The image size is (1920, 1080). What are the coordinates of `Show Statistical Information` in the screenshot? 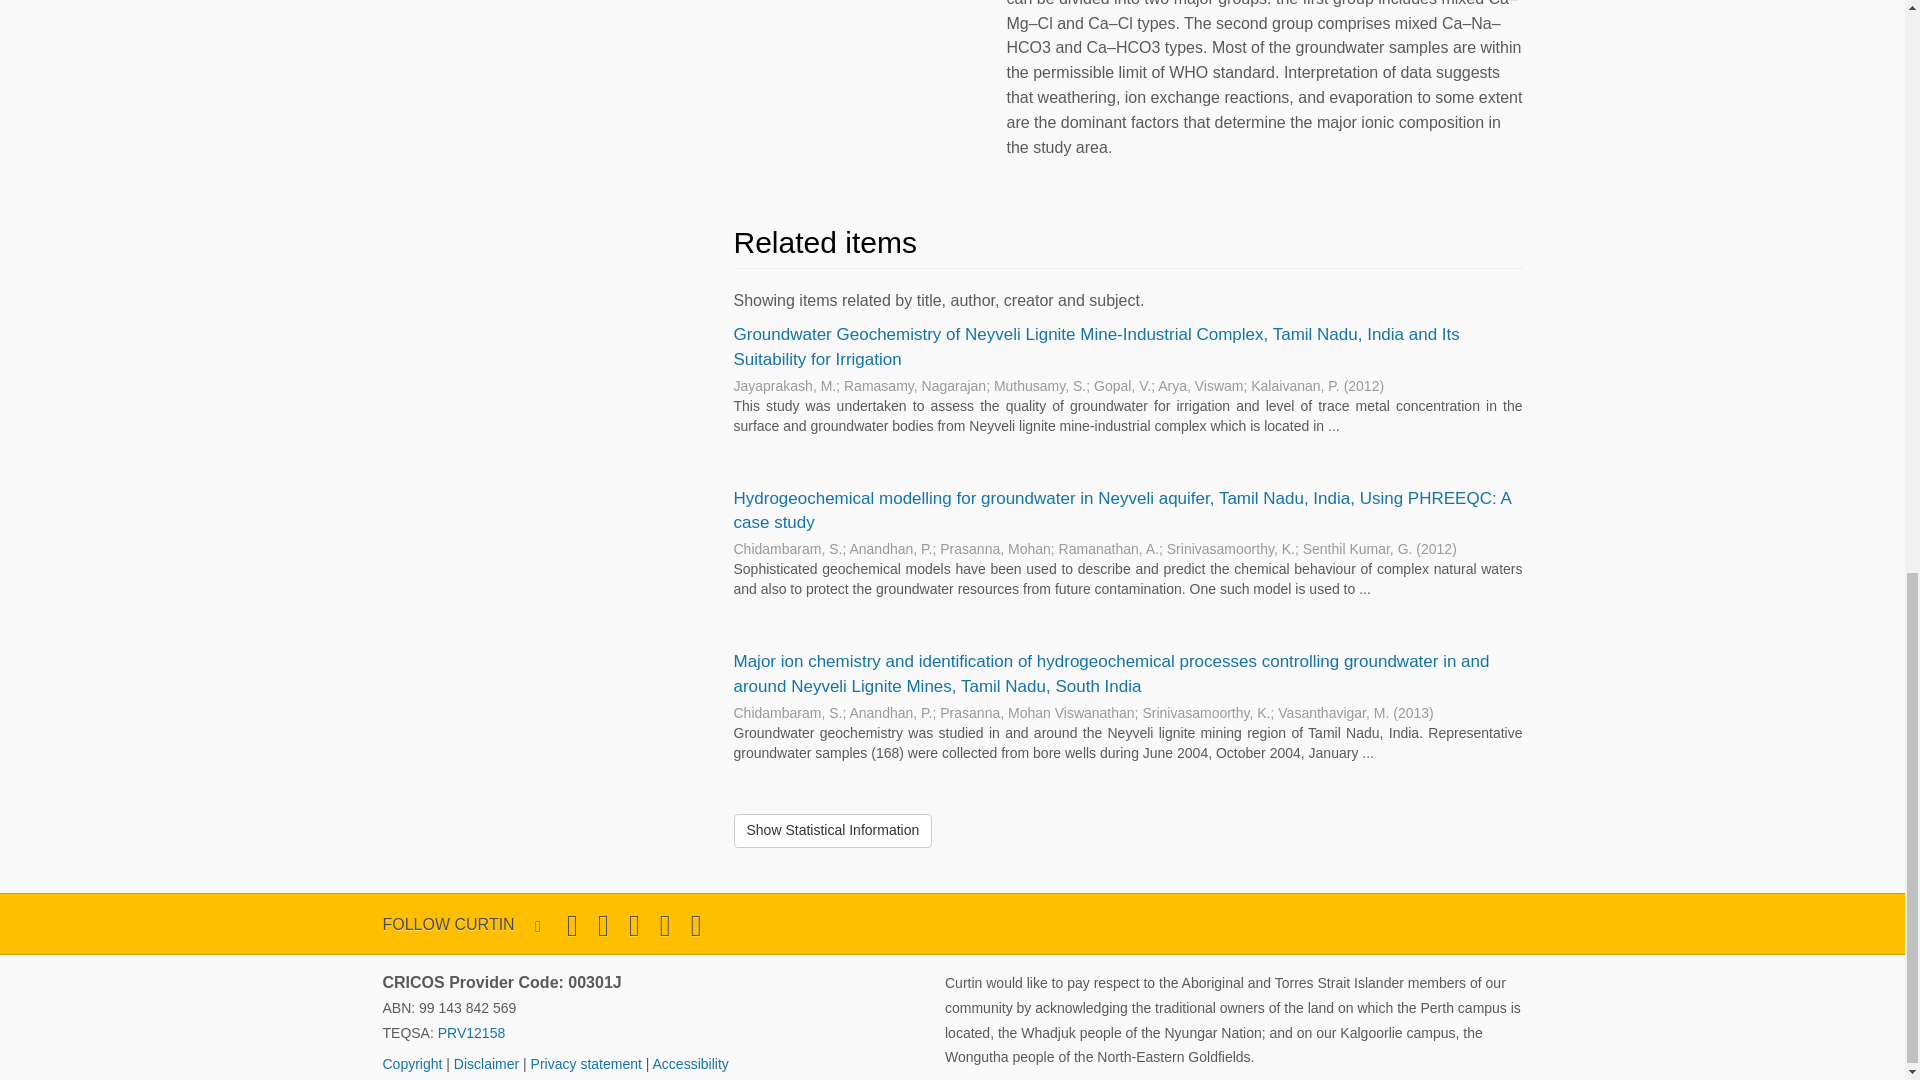 It's located at (833, 830).